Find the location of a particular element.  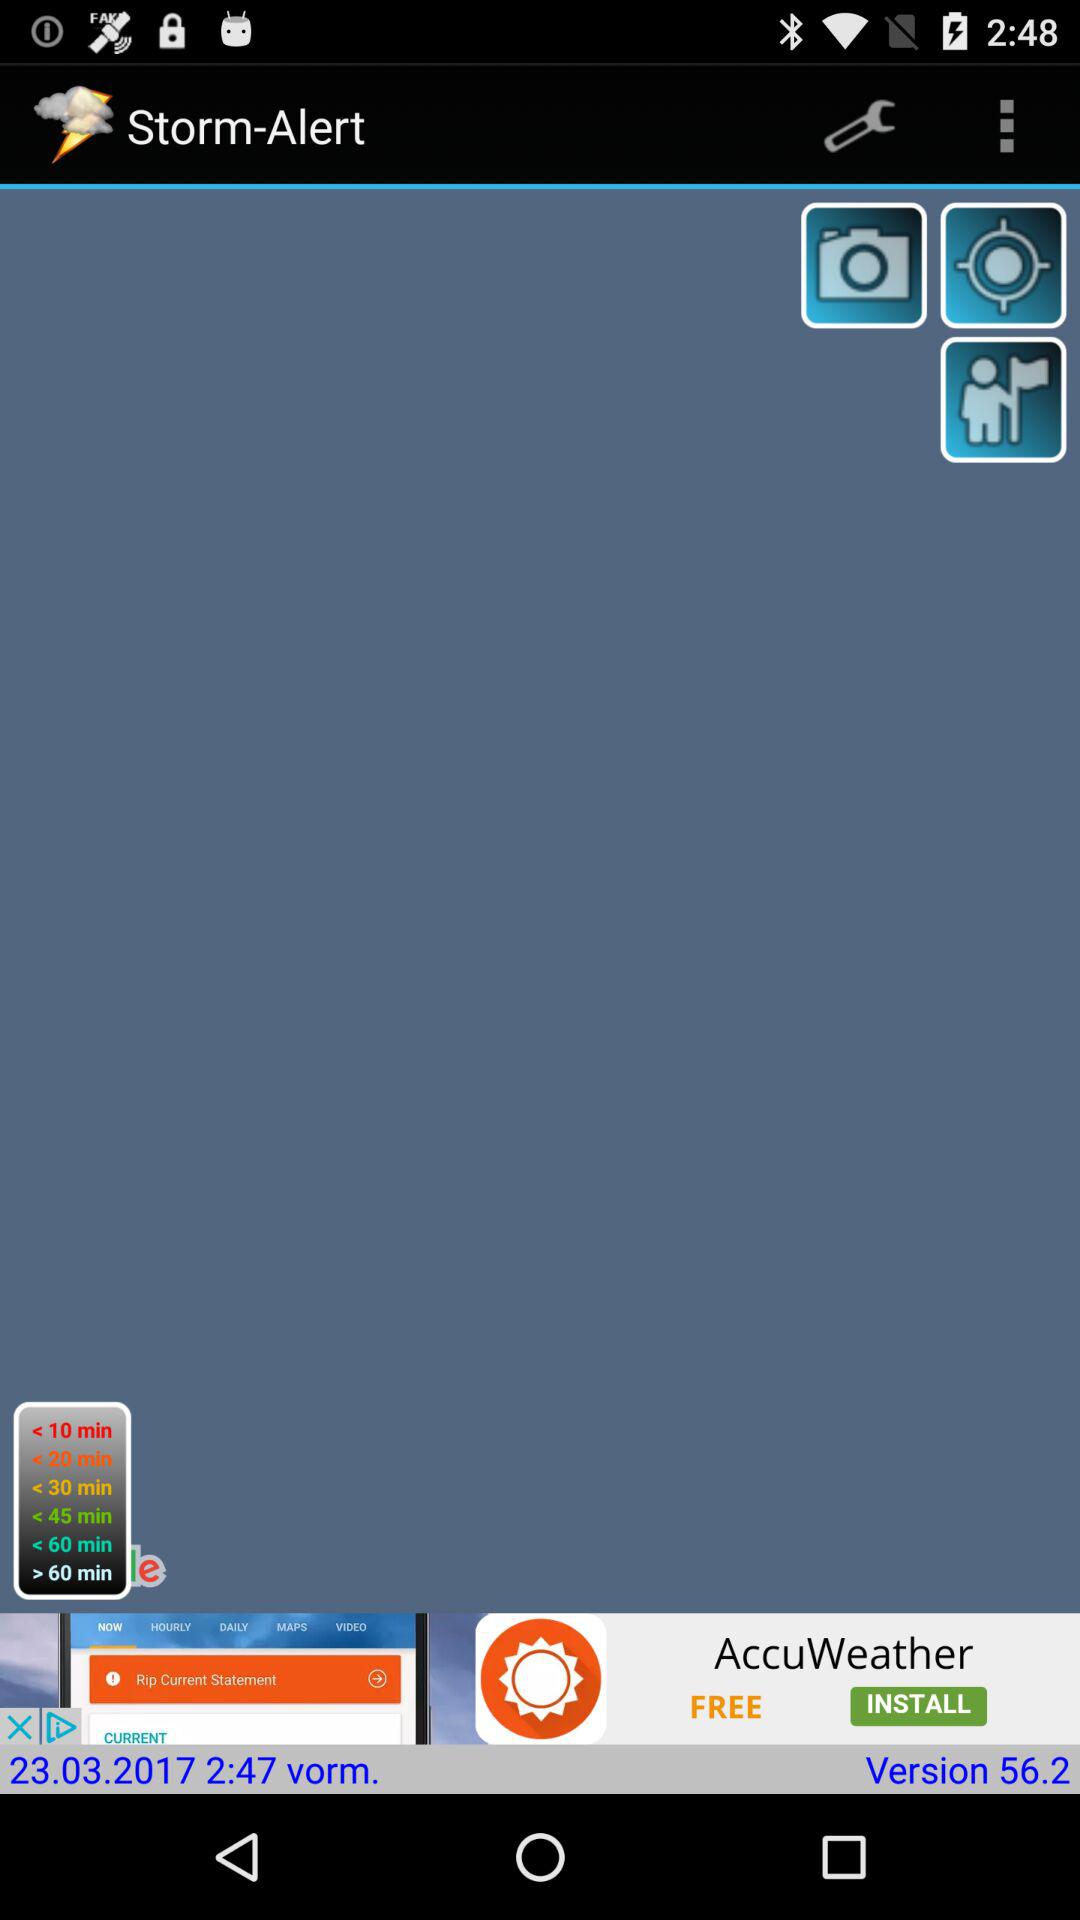

set to current location is located at coordinates (1003, 265).